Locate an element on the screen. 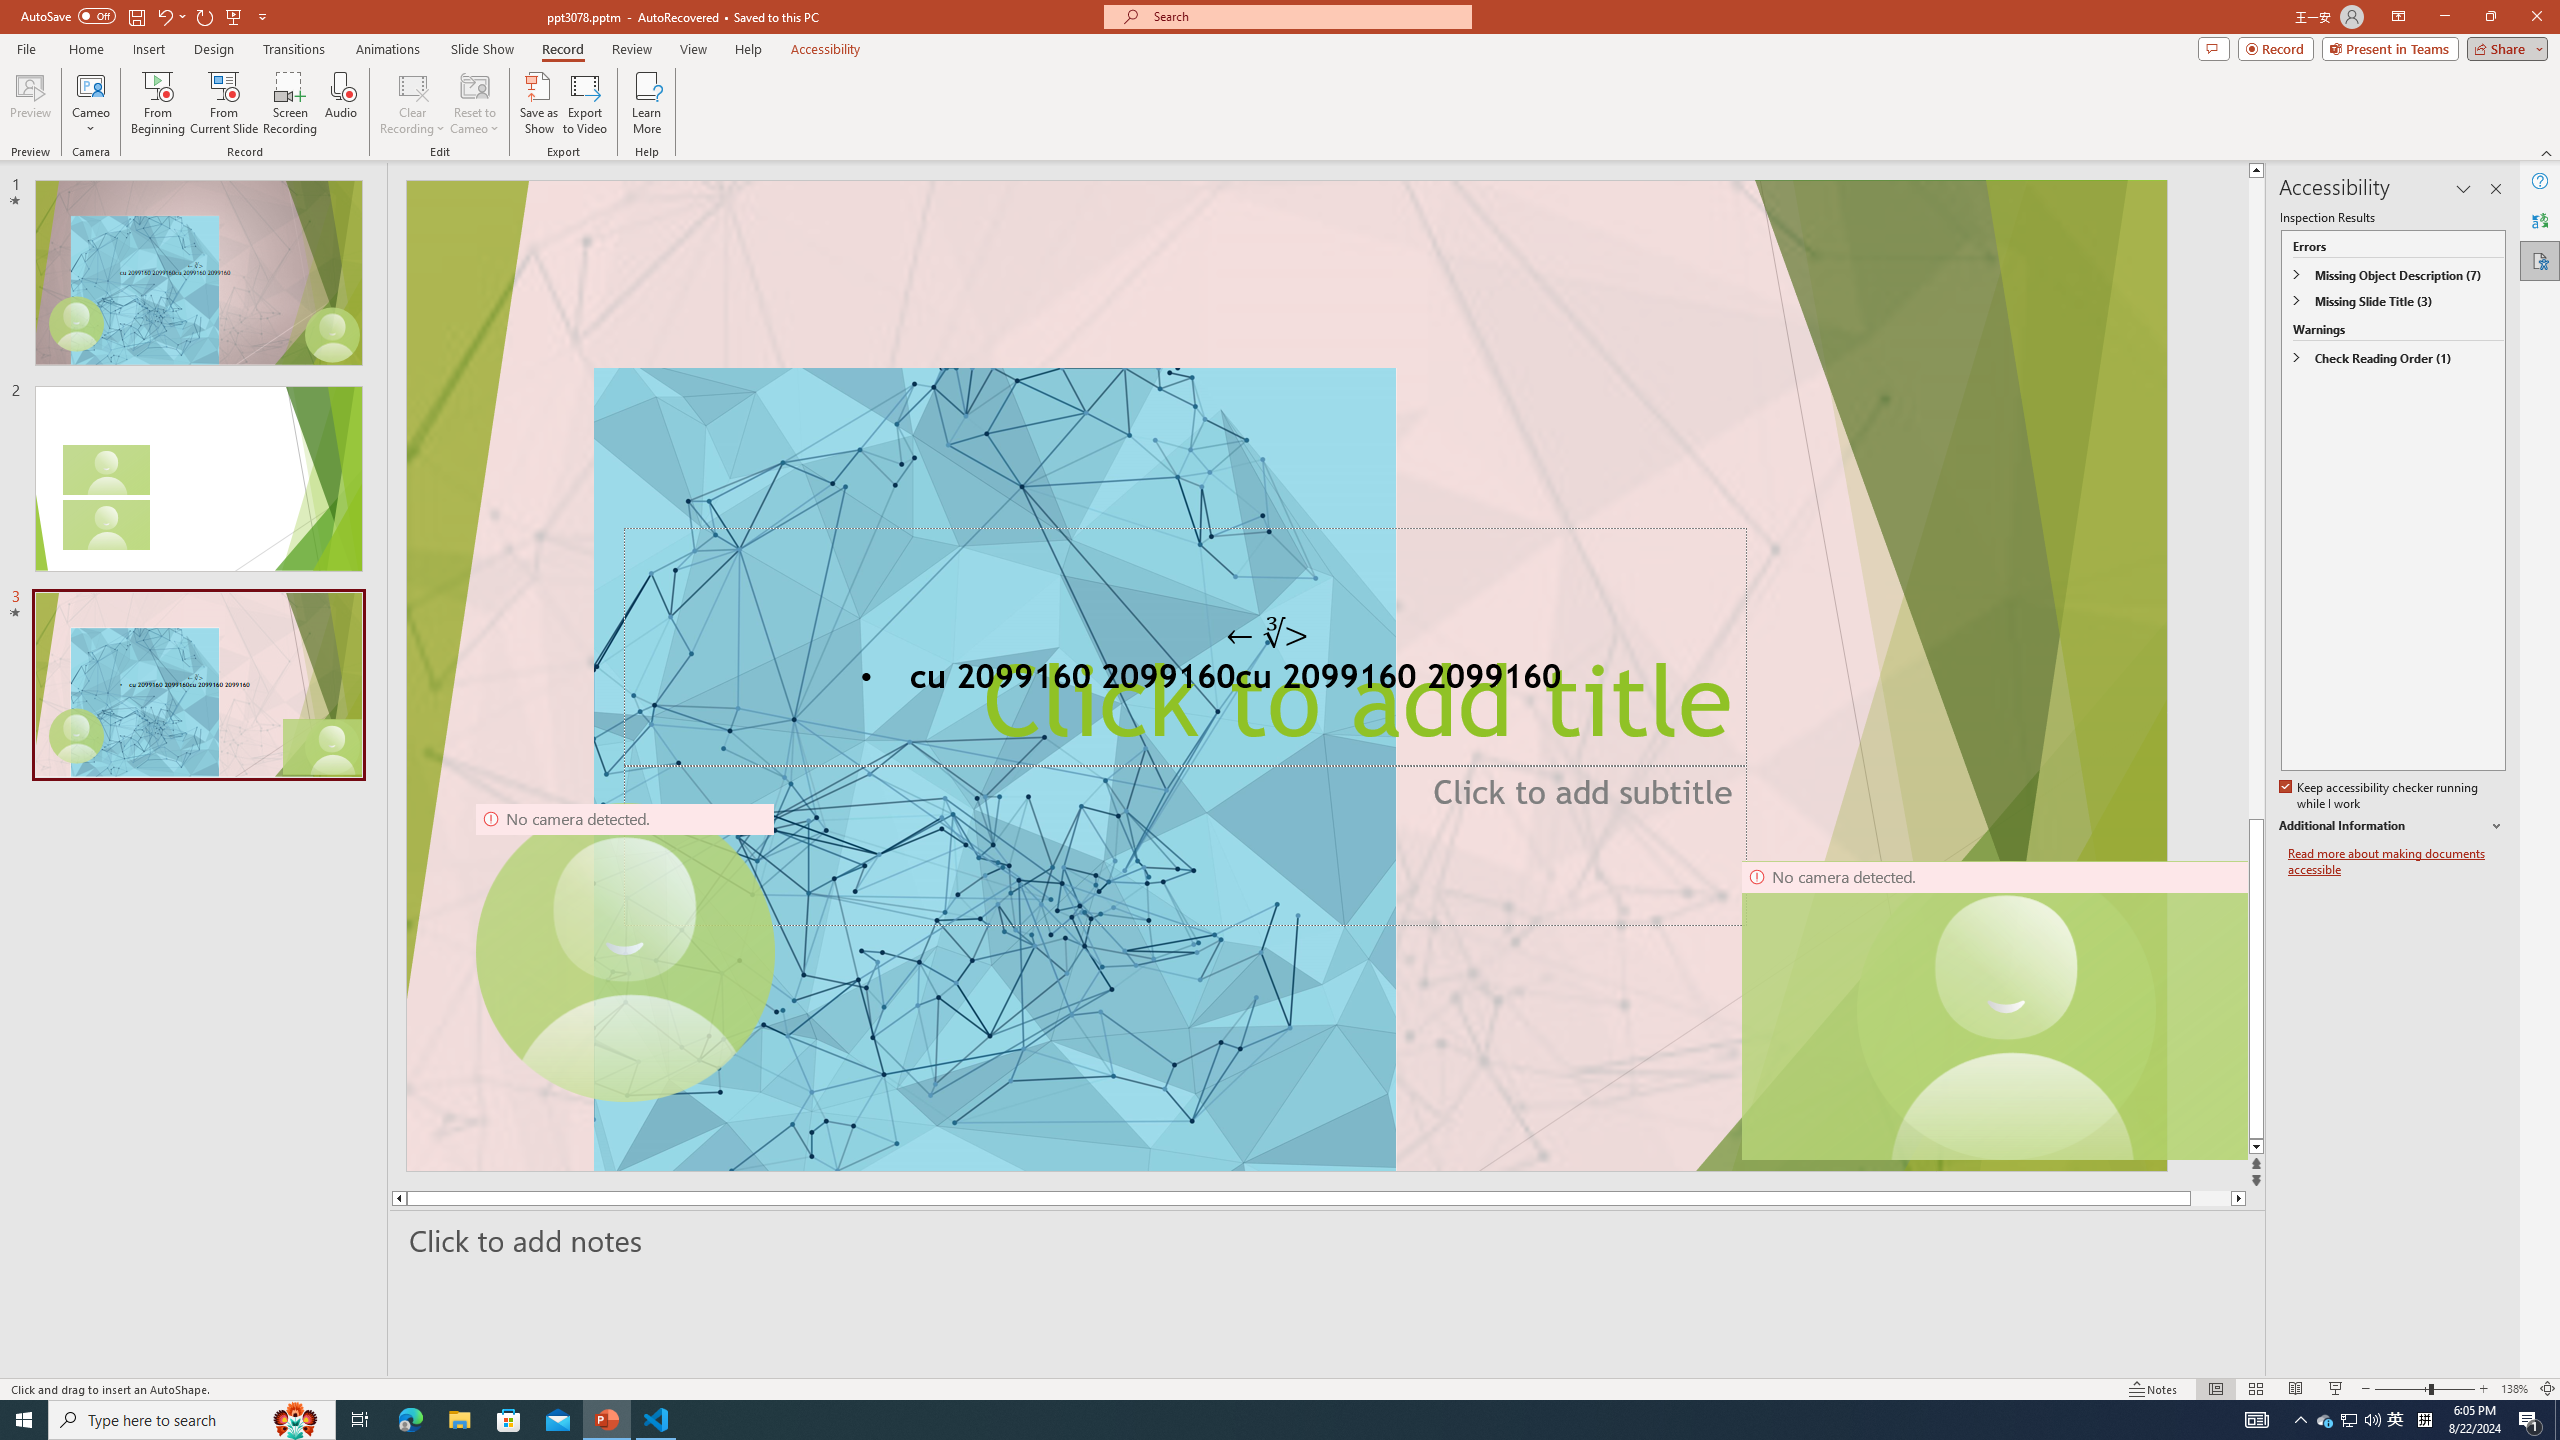  Export to Video is located at coordinates (584, 103).